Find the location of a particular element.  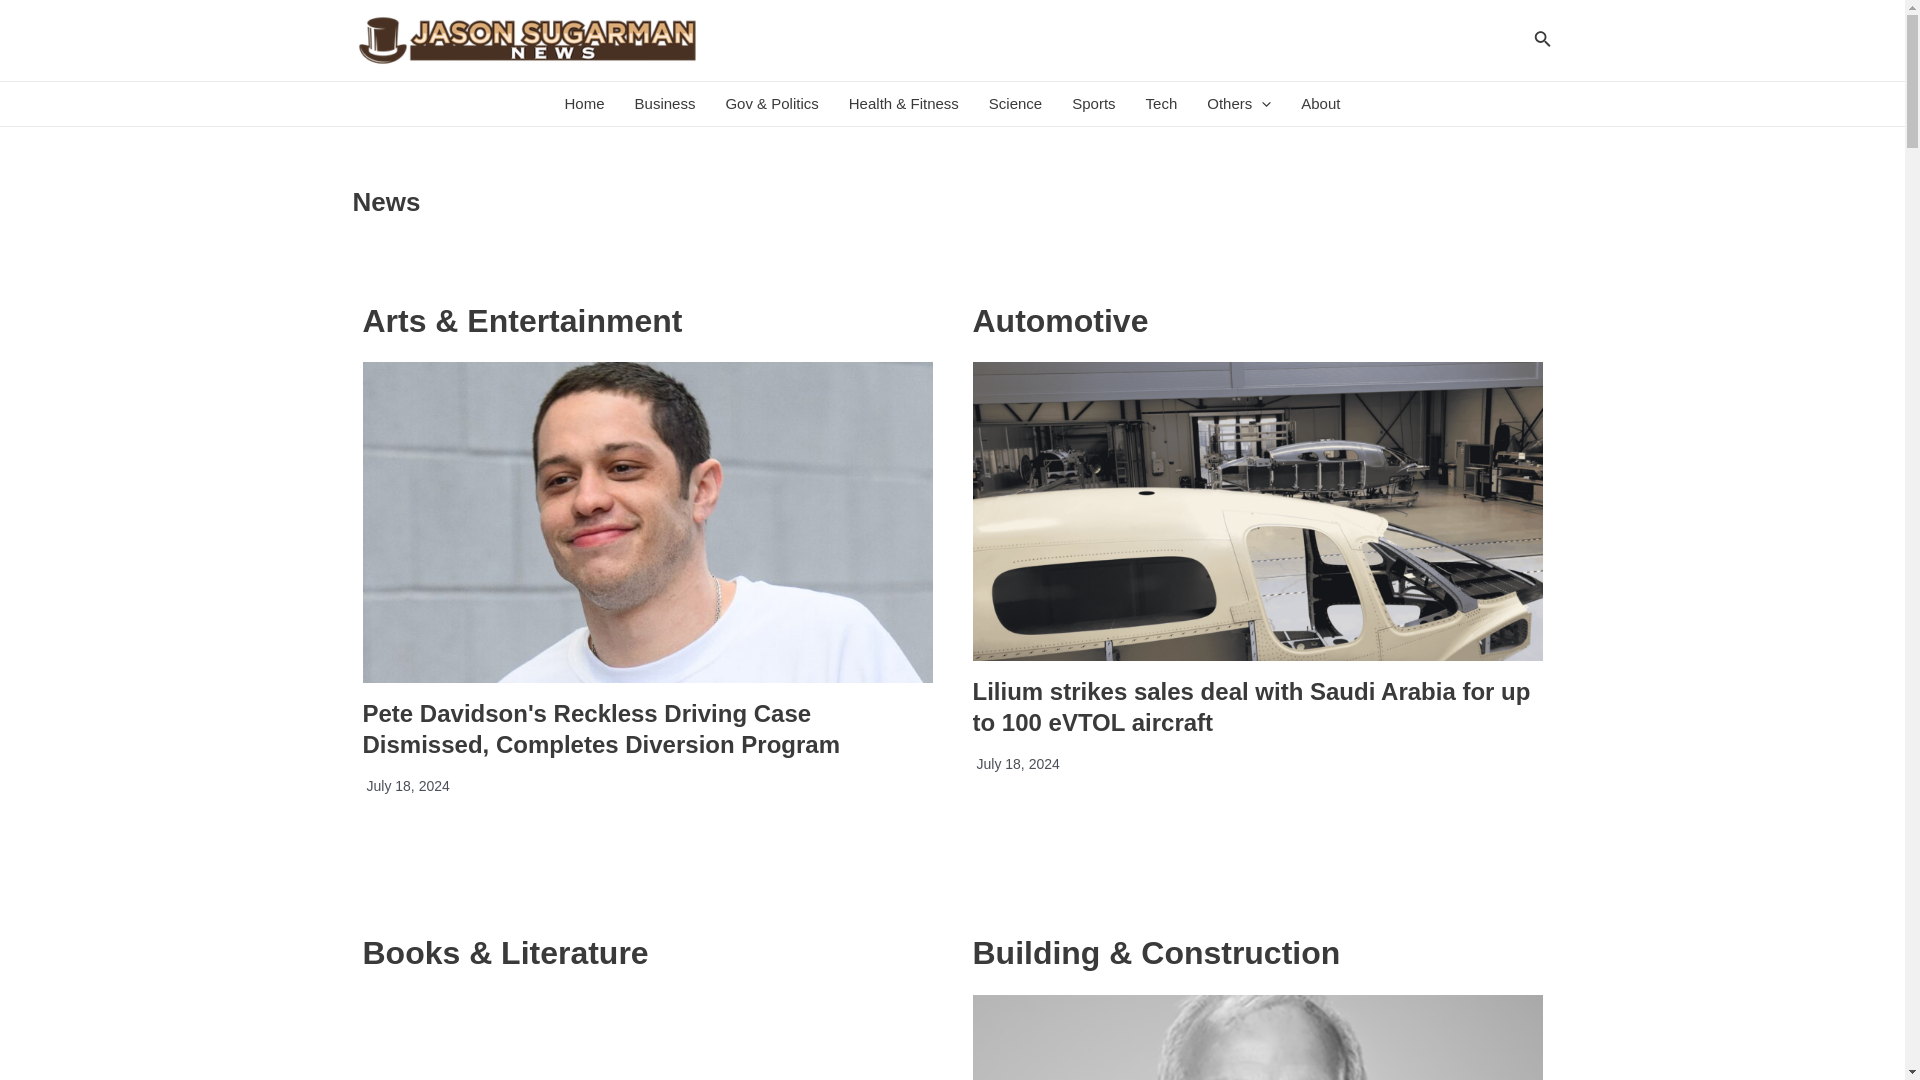

Others is located at coordinates (1239, 104).